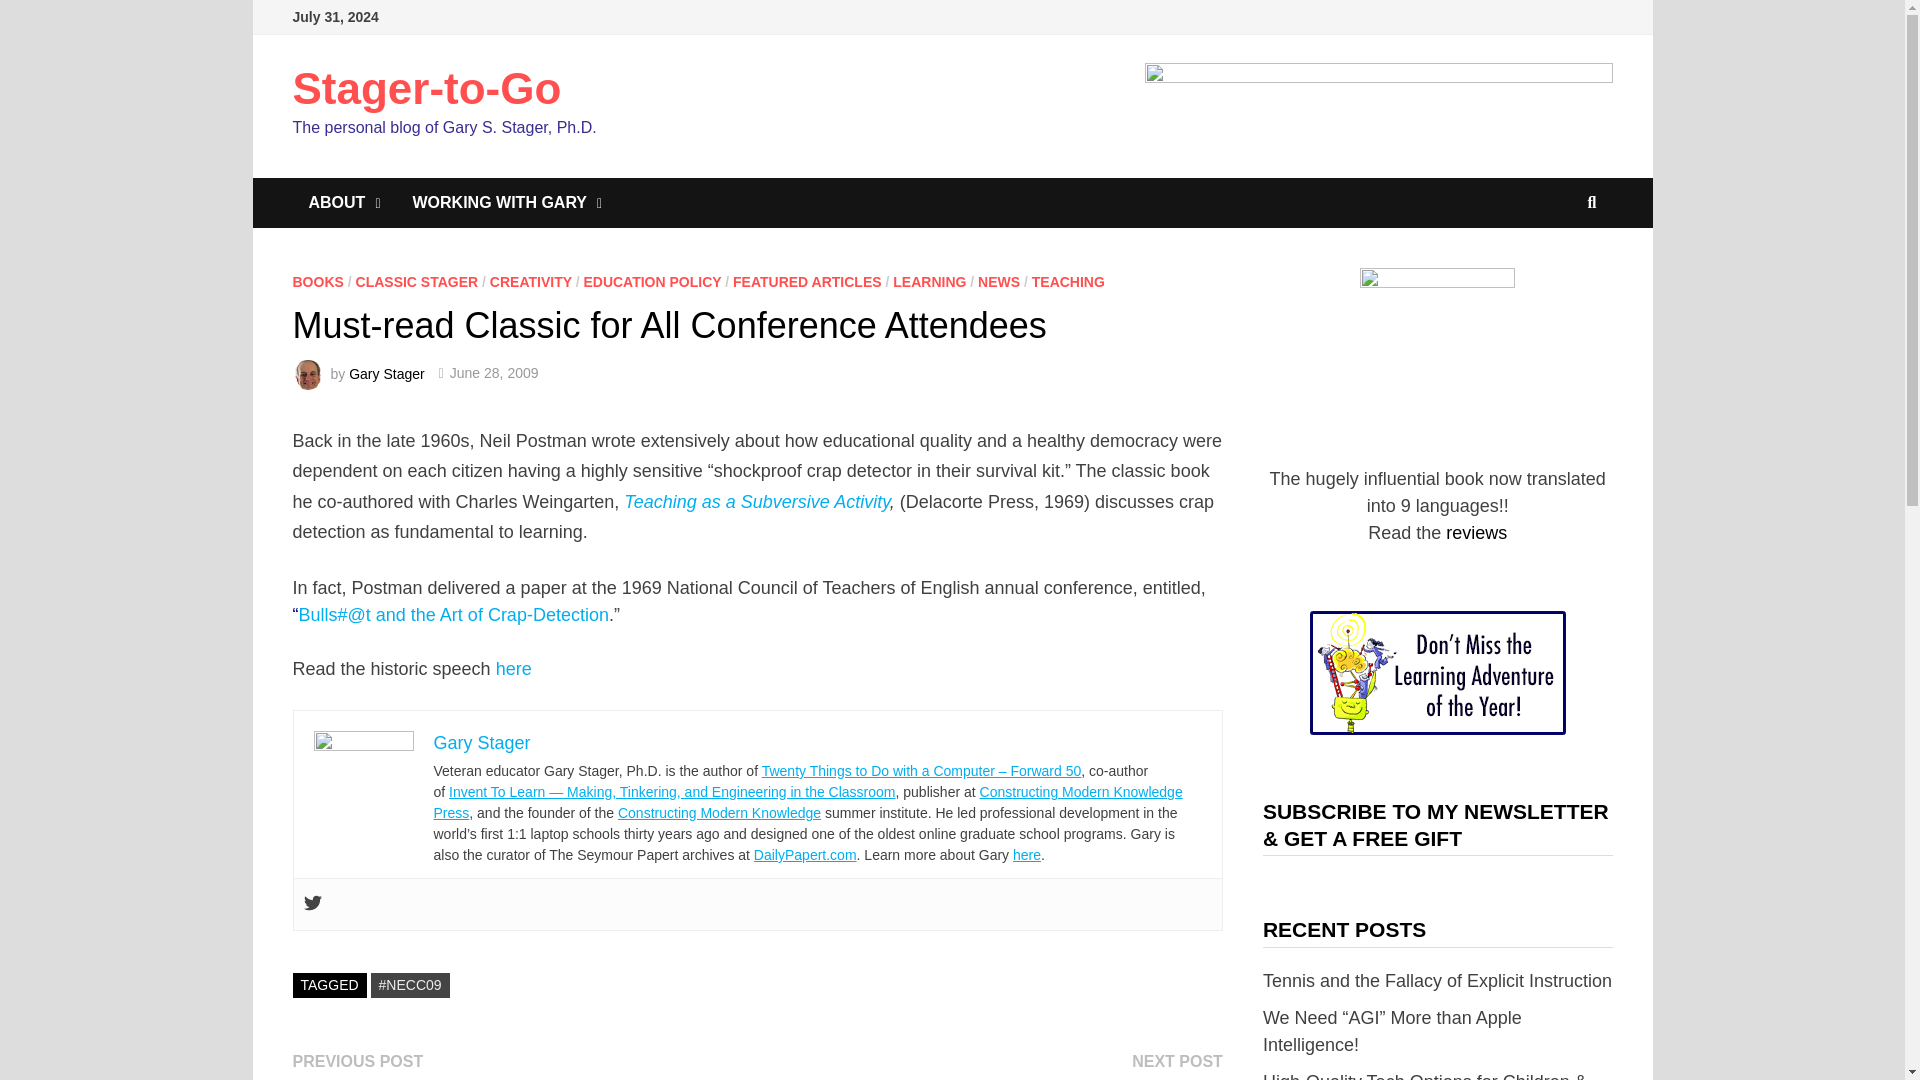 The image size is (1920, 1080). What do you see at coordinates (720, 812) in the screenshot?
I see `Constructing Modern Knowledge` at bounding box center [720, 812].